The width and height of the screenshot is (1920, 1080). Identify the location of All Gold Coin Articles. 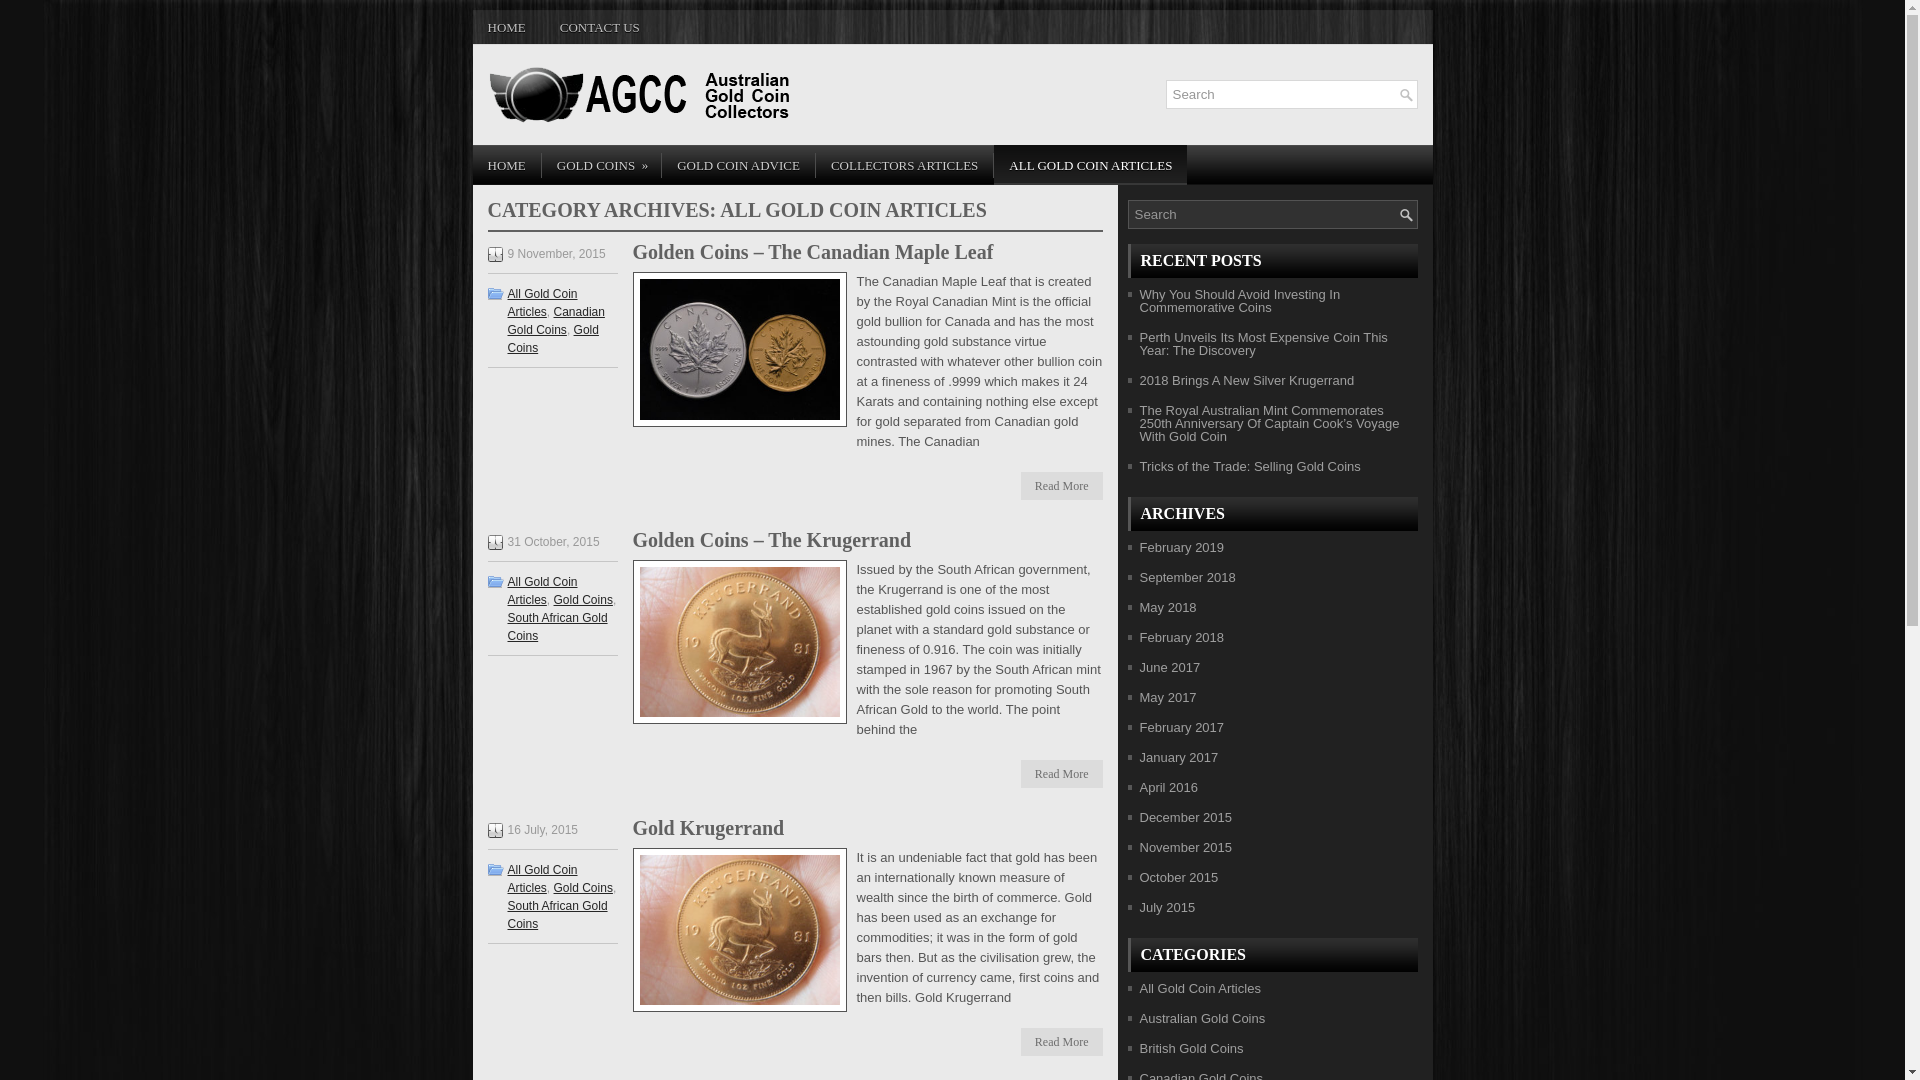
(543, 591).